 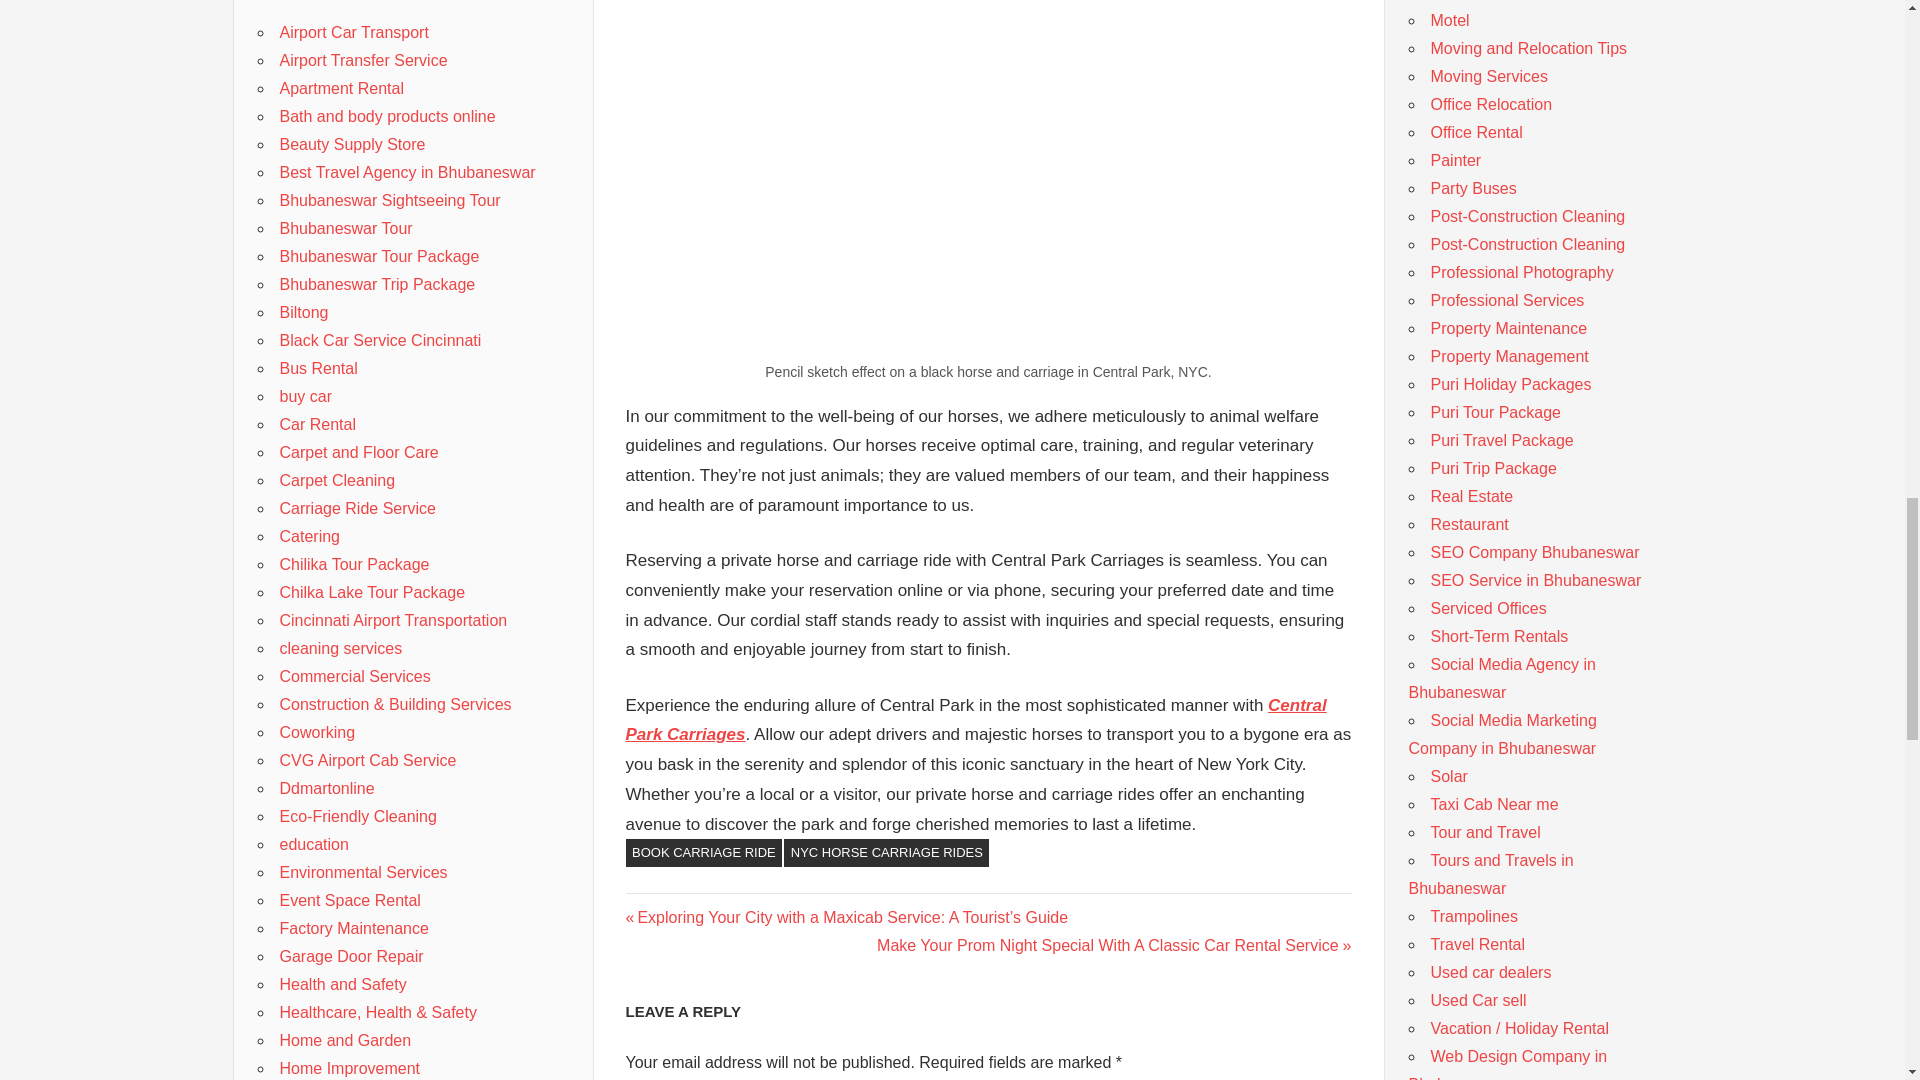 What do you see at coordinates (886, 853) in the screenshot?
I see `NYC HORSE CARRIAGE RIDES` at bounding box center [886, 853].